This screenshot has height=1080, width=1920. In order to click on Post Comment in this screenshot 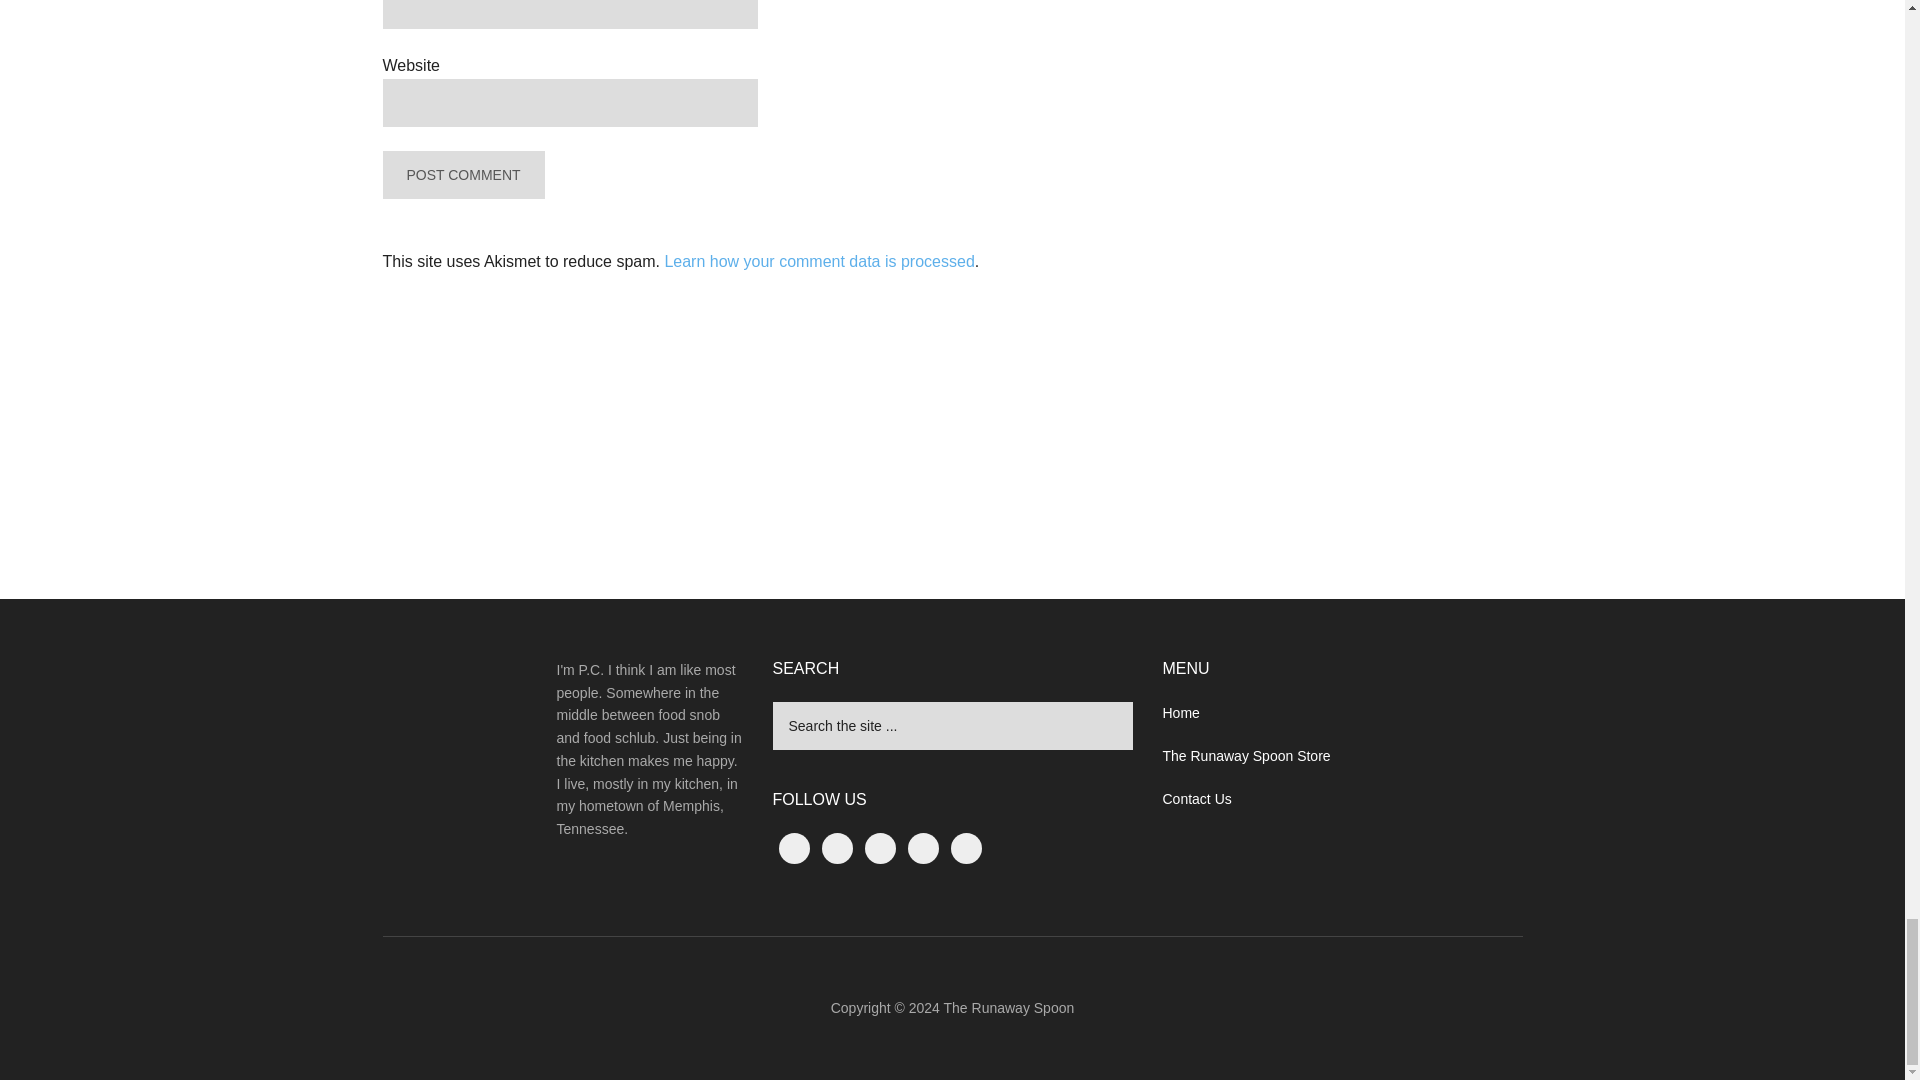, I will do `click(462, 174)`.